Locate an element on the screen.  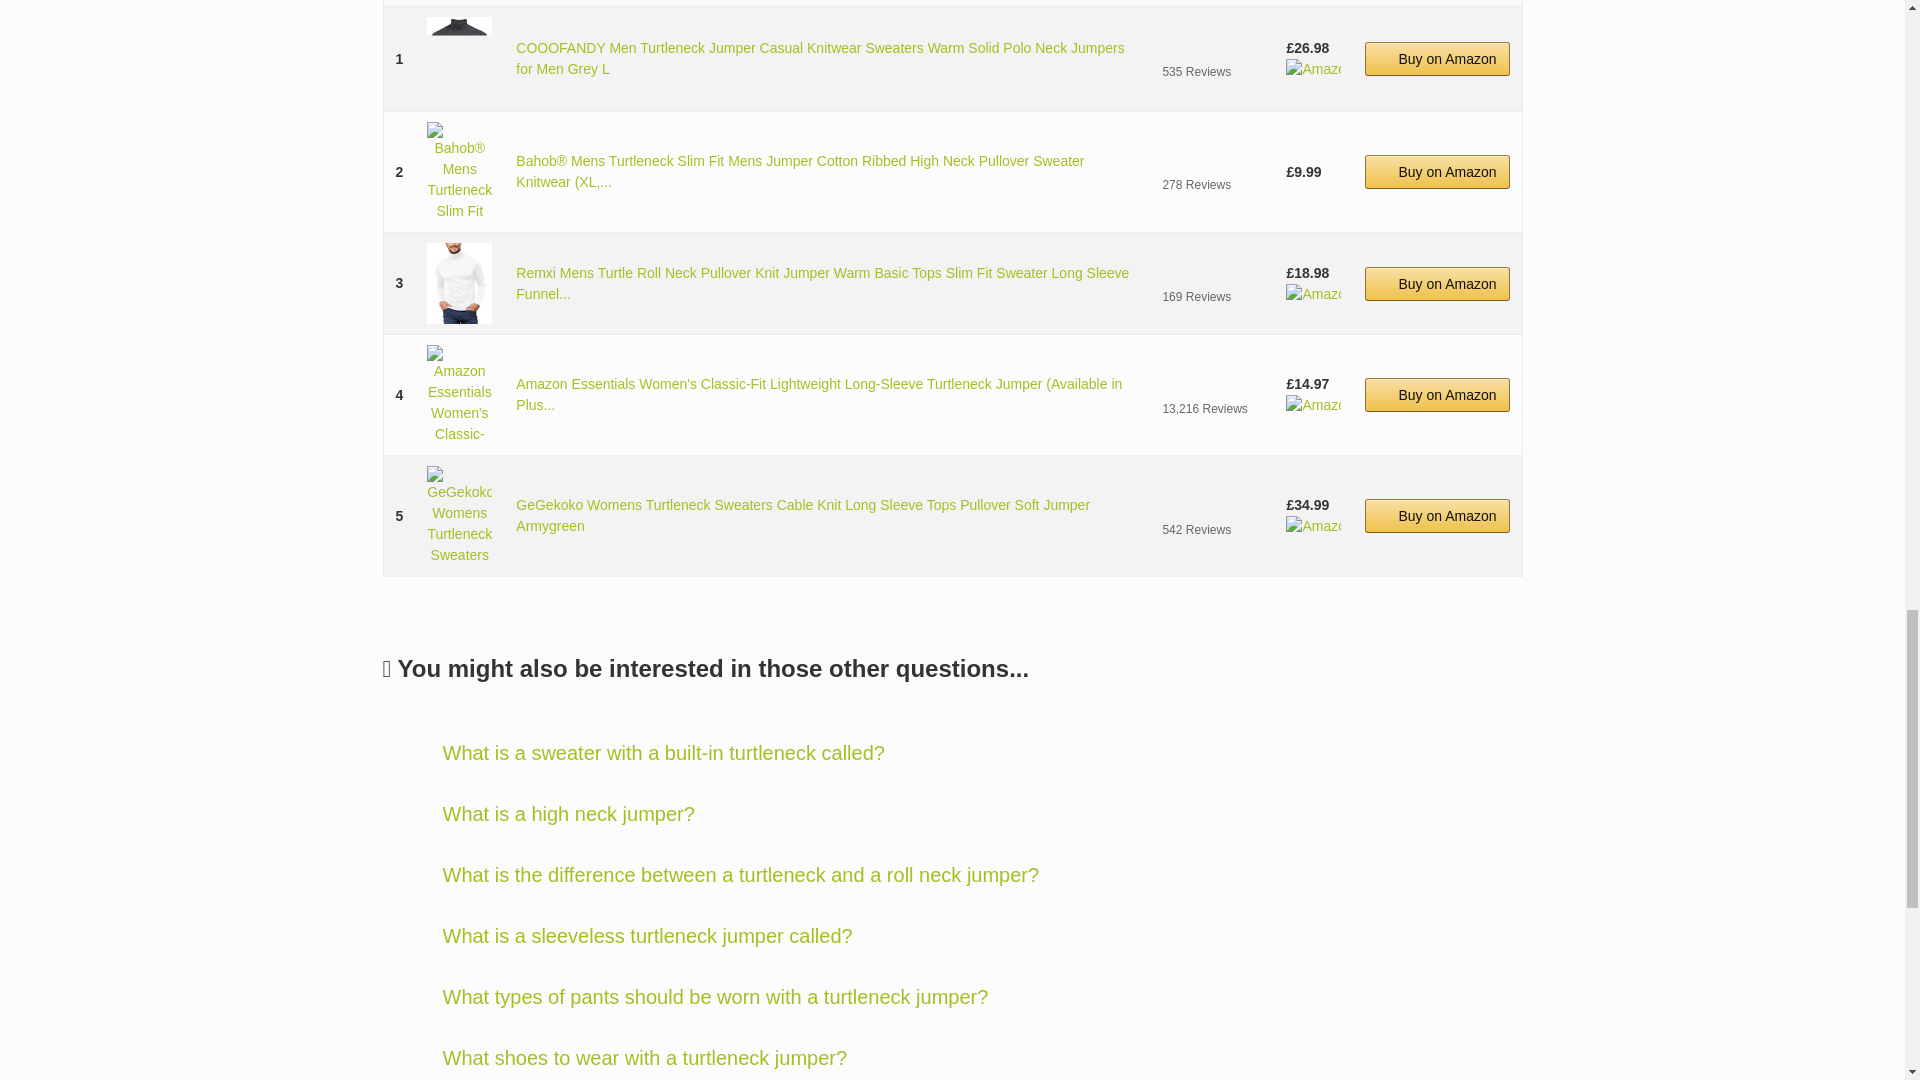
Amazon Prime is located at coordinates (1313, 68).